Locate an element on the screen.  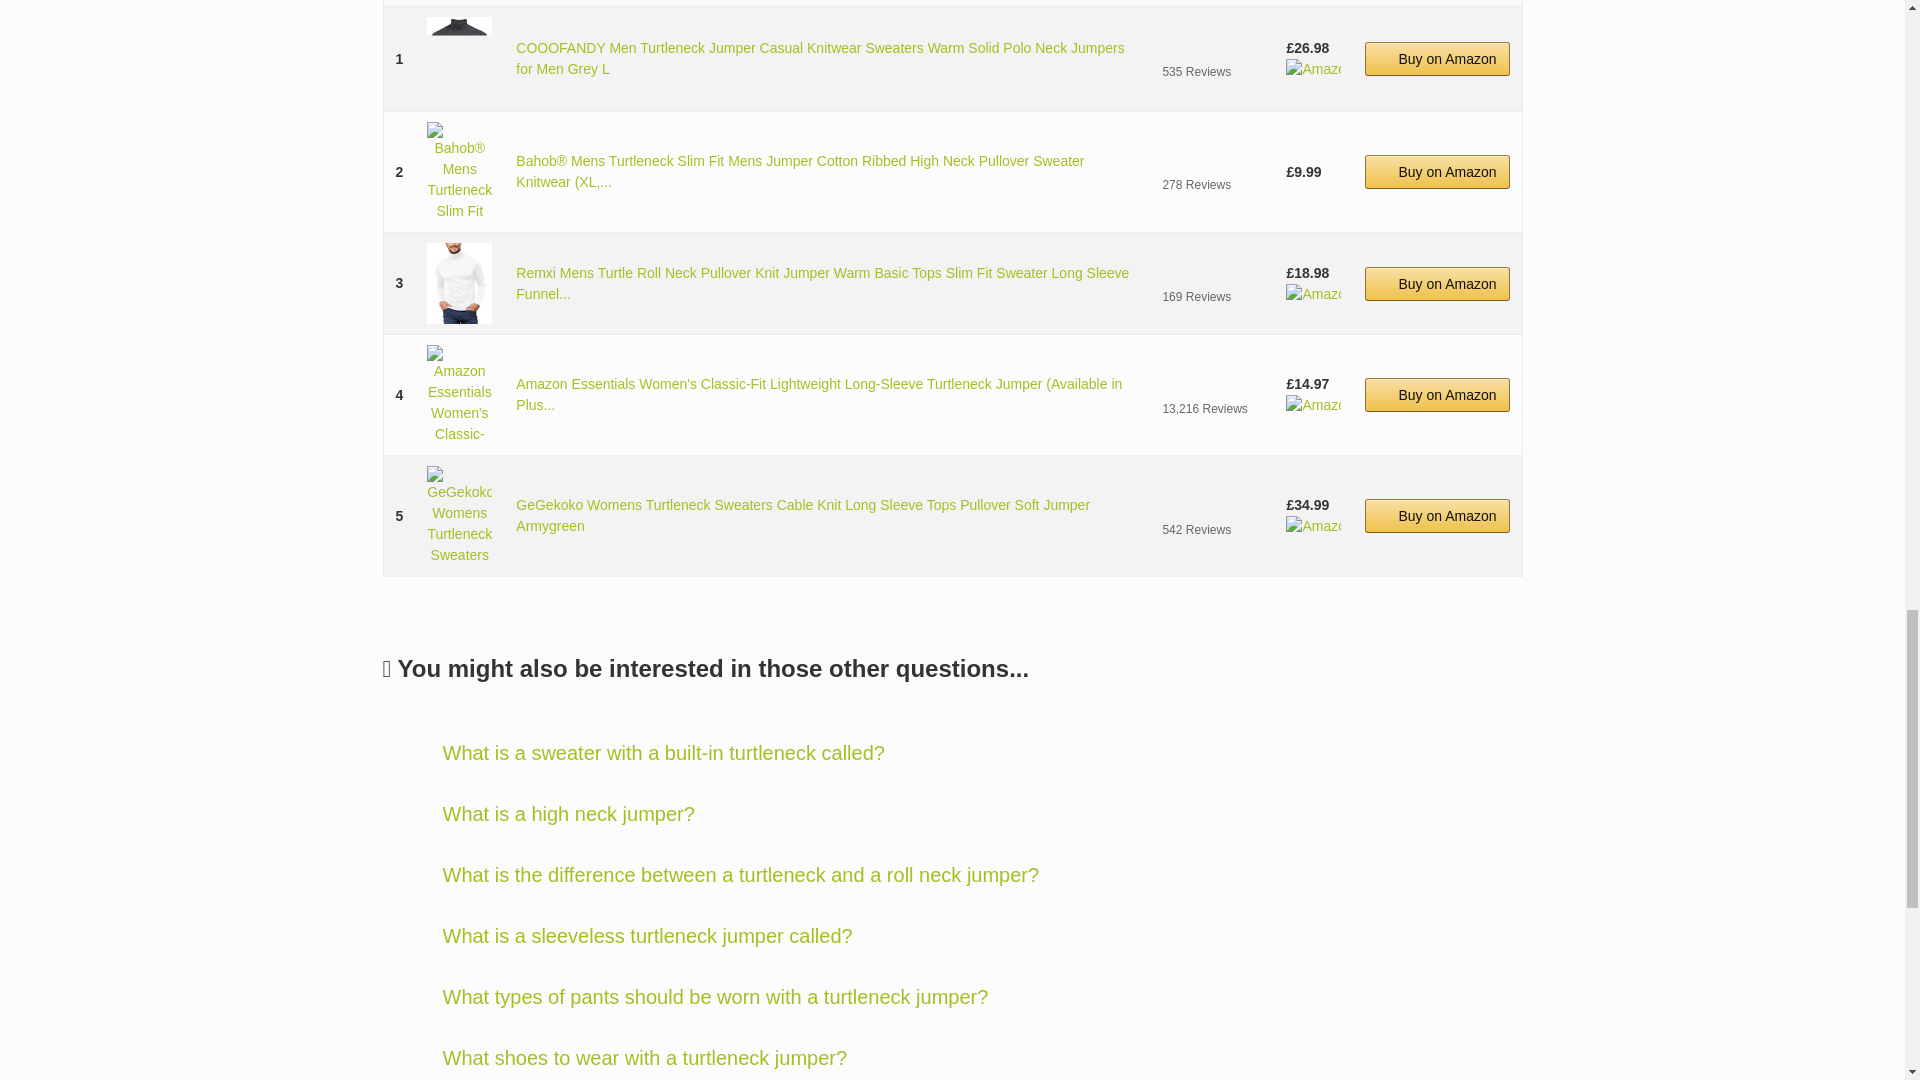
Amazon Prime is located at coordinates (1313, 68).